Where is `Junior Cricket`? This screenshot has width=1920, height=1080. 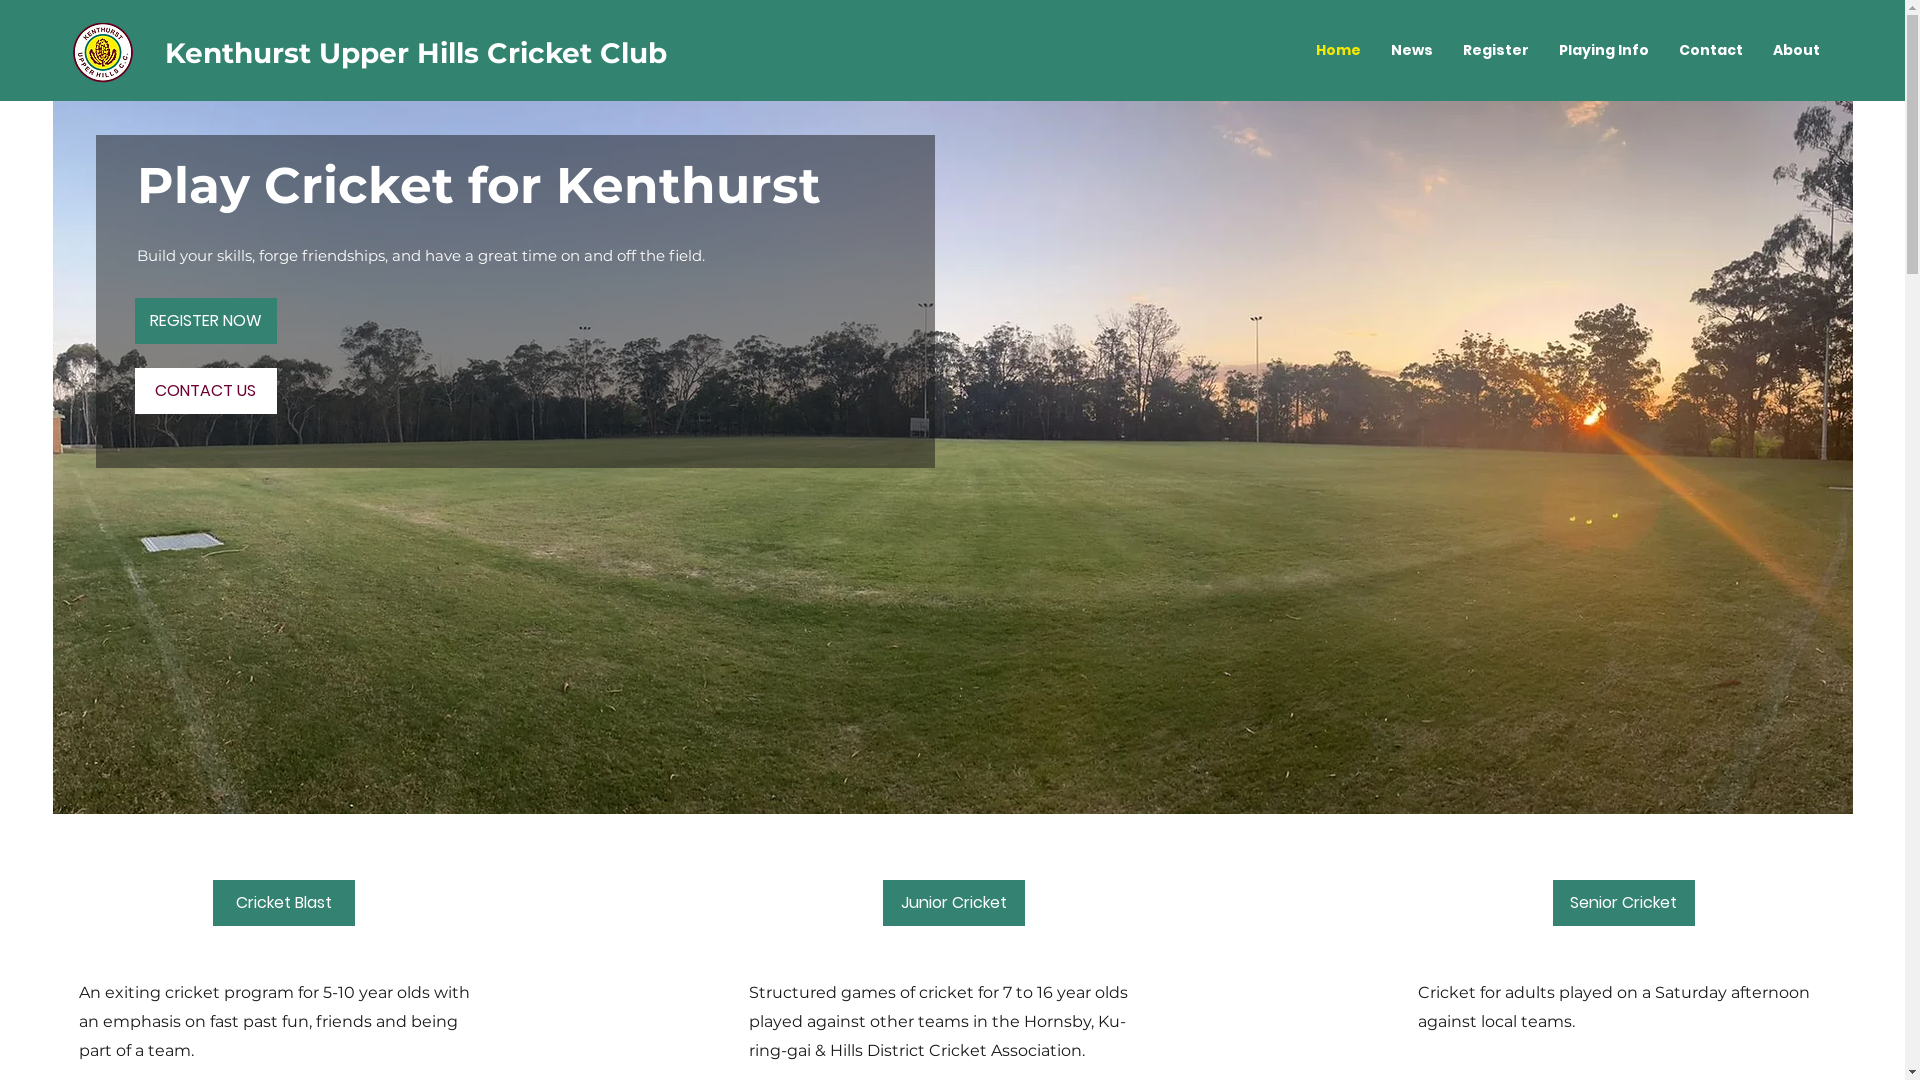
Junior Cricket is located at coordinates (954, 903).